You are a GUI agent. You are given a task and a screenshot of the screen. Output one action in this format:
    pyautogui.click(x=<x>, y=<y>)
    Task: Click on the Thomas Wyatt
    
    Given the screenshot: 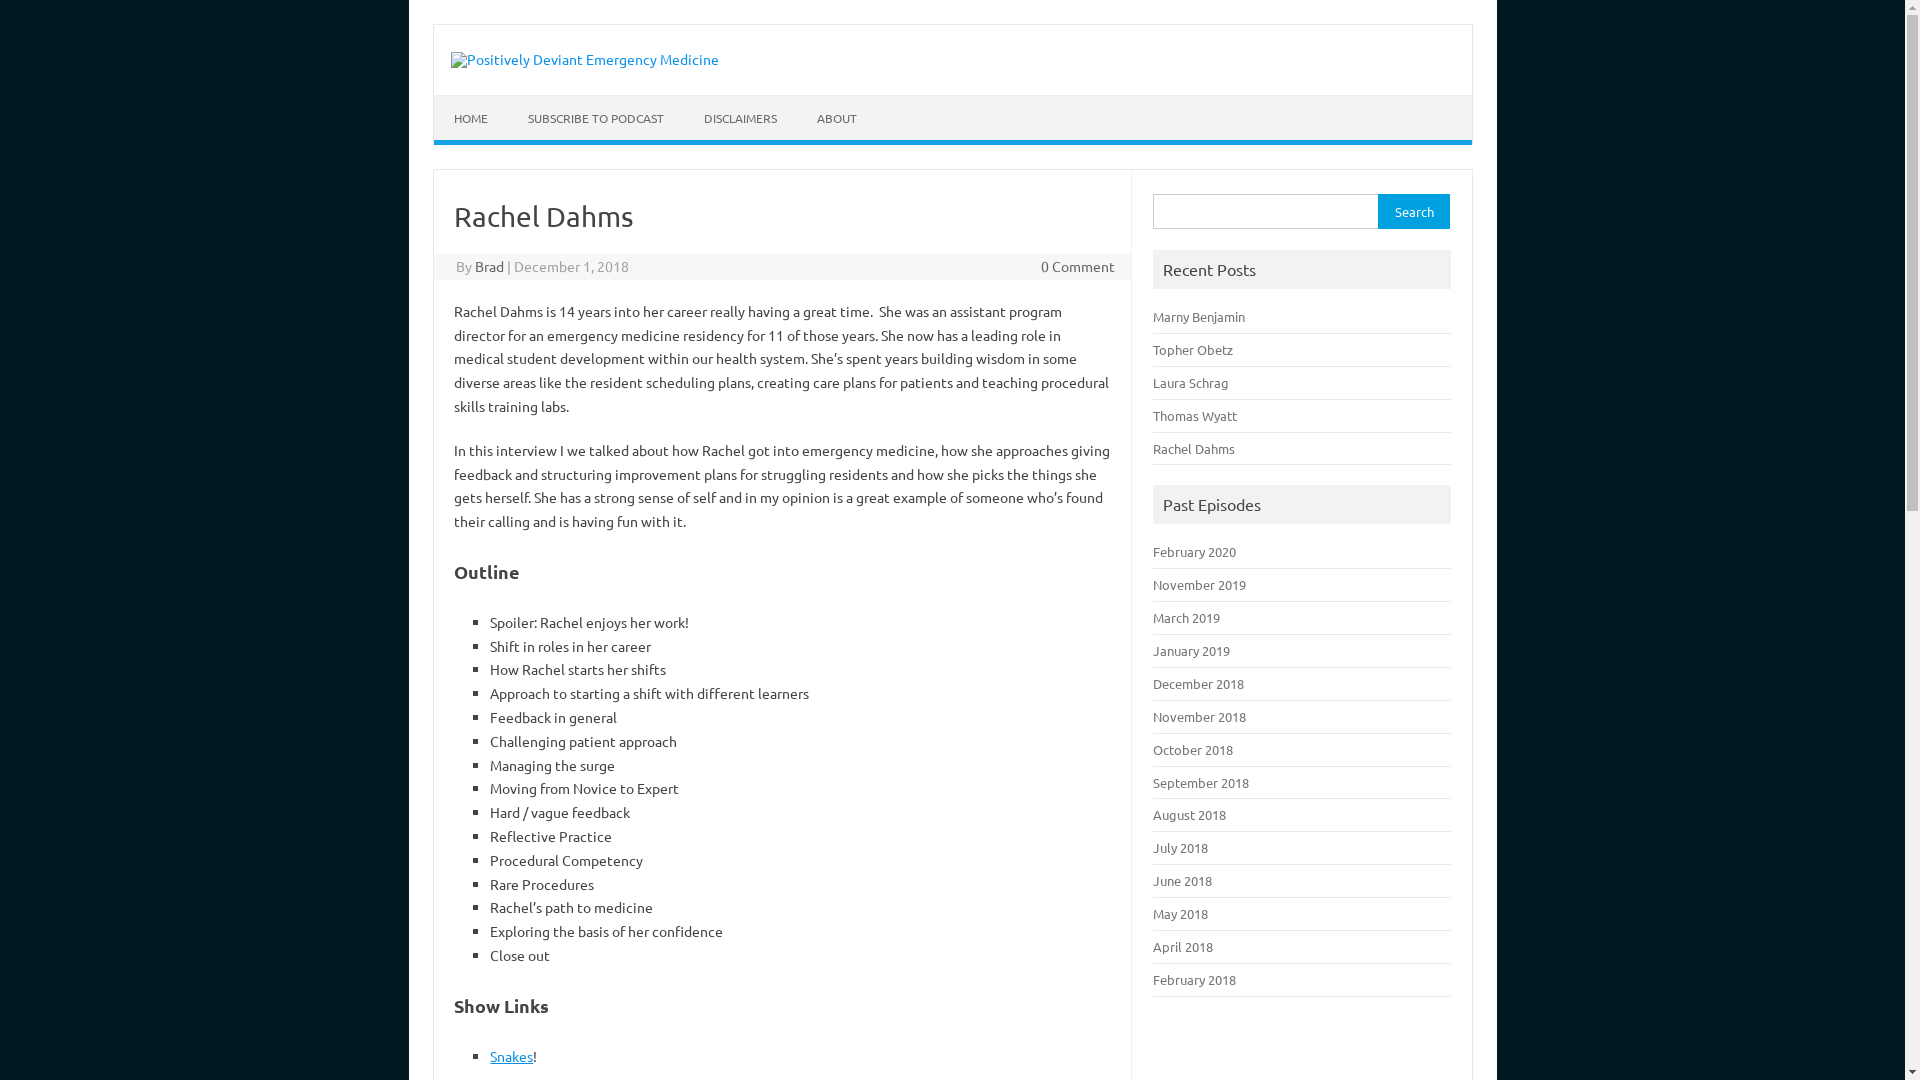 What is the action you would take?
    pyautogui.click(x=1195, y=416)
    